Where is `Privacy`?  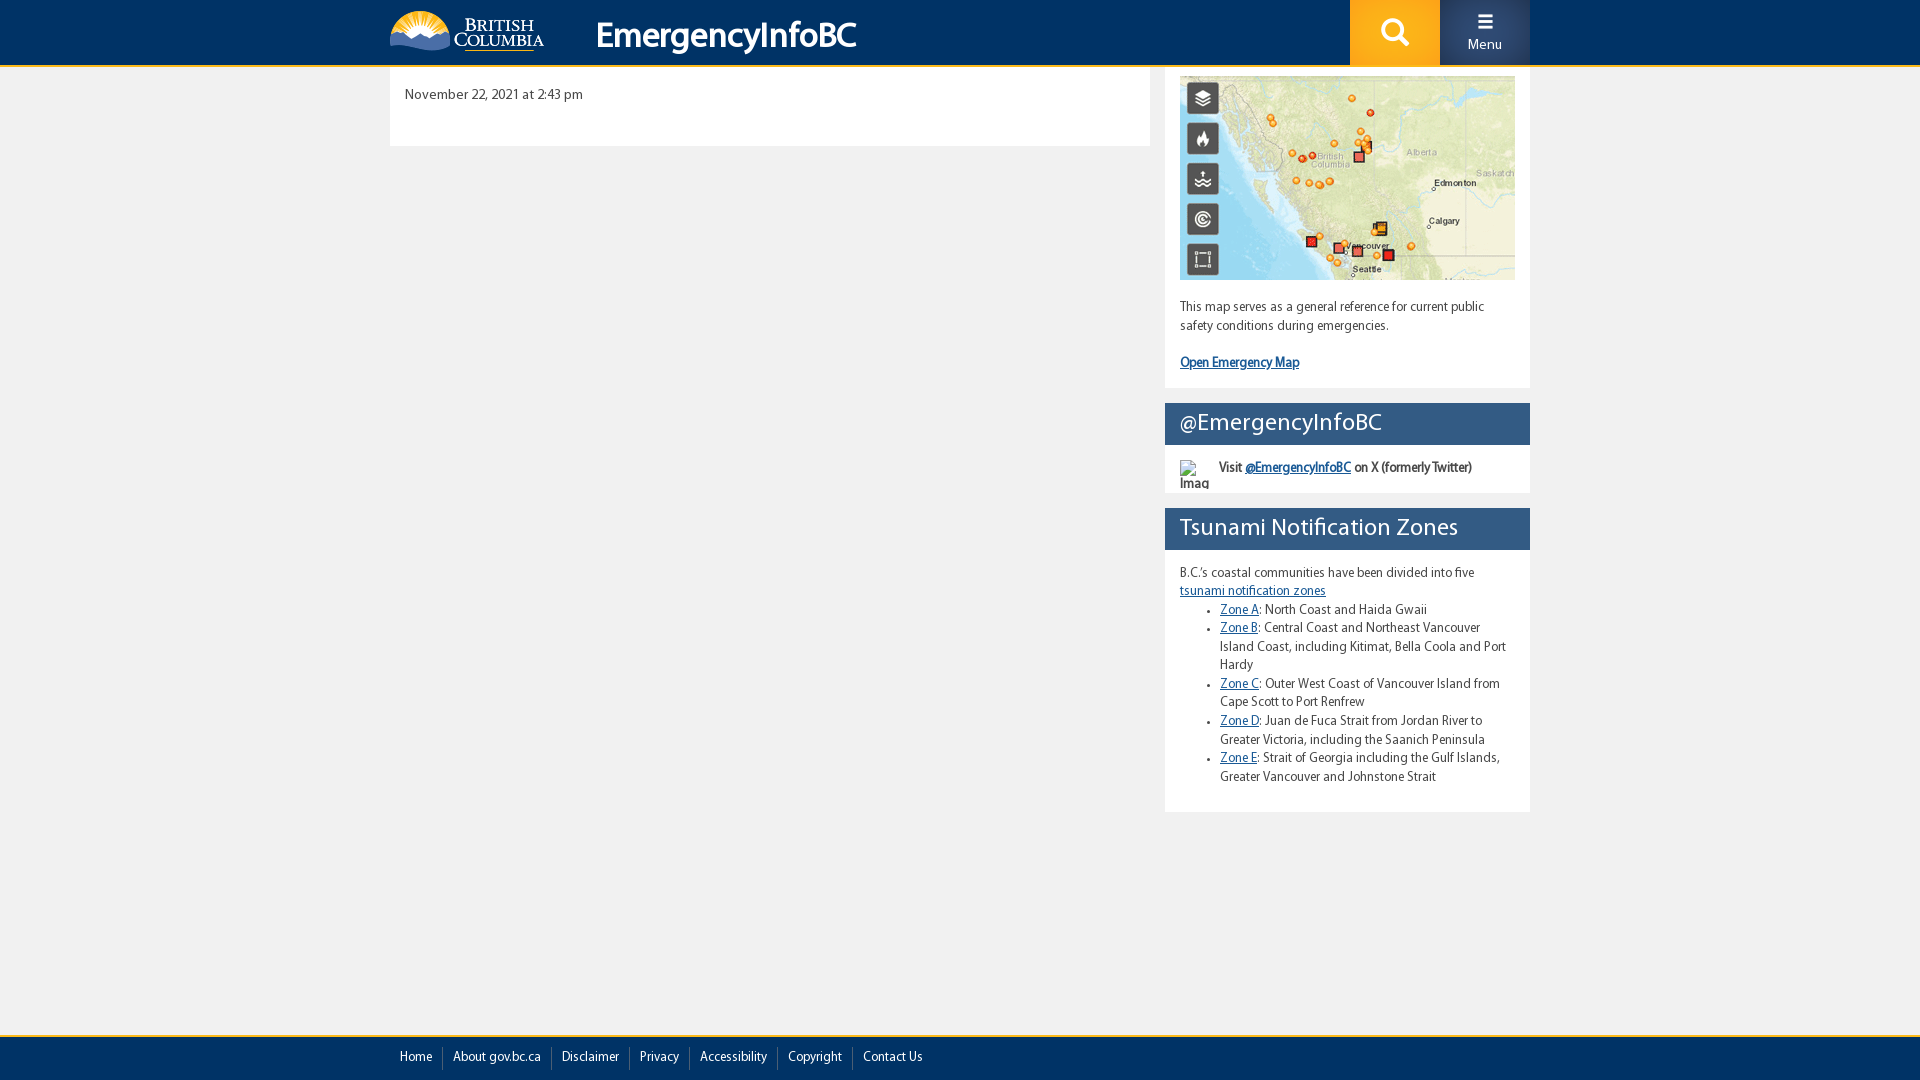
Privacy is located at coordinates (660, 1058).